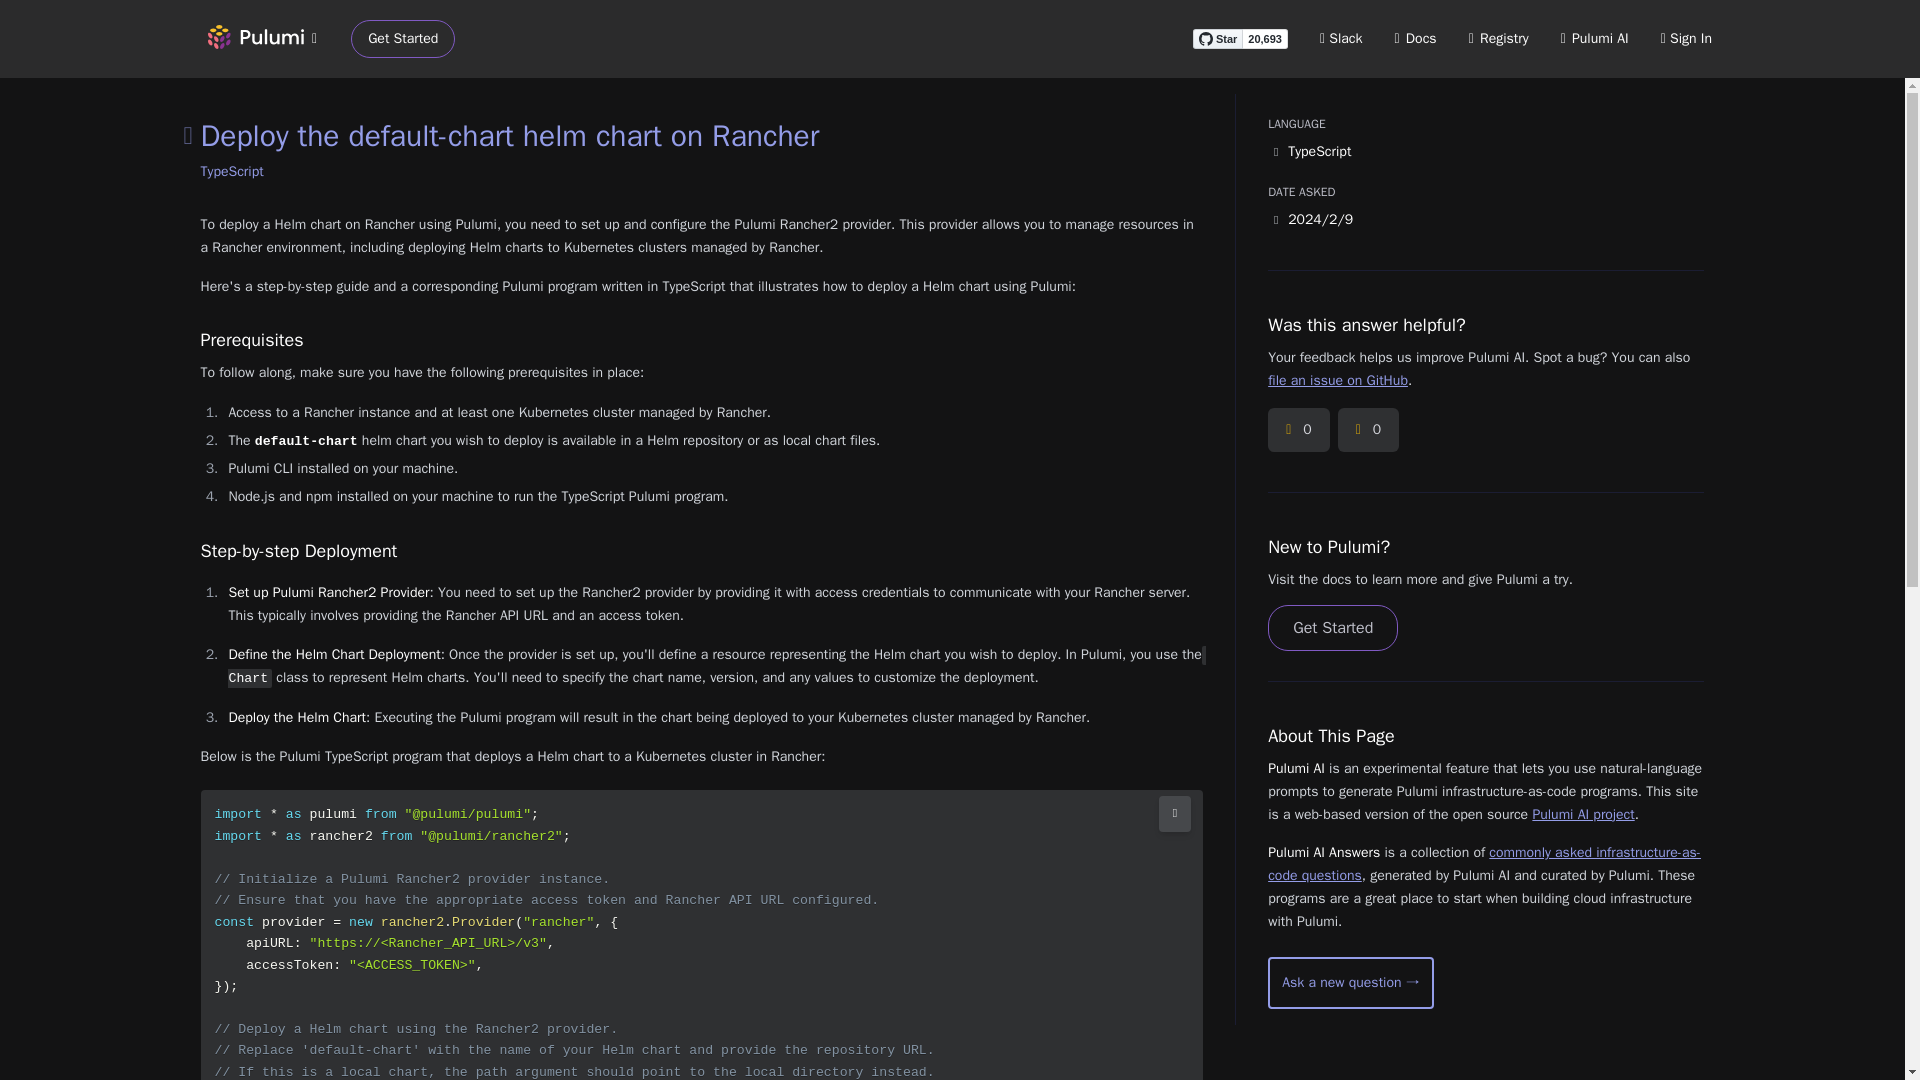 Image resolution: width=1920 pixels, height=1080 pixels. What do you see at coordinates (1350, 982) in the screenshot?
I see `Start a new conversation with Pulumi AI` at bounding box center [1350, 982].